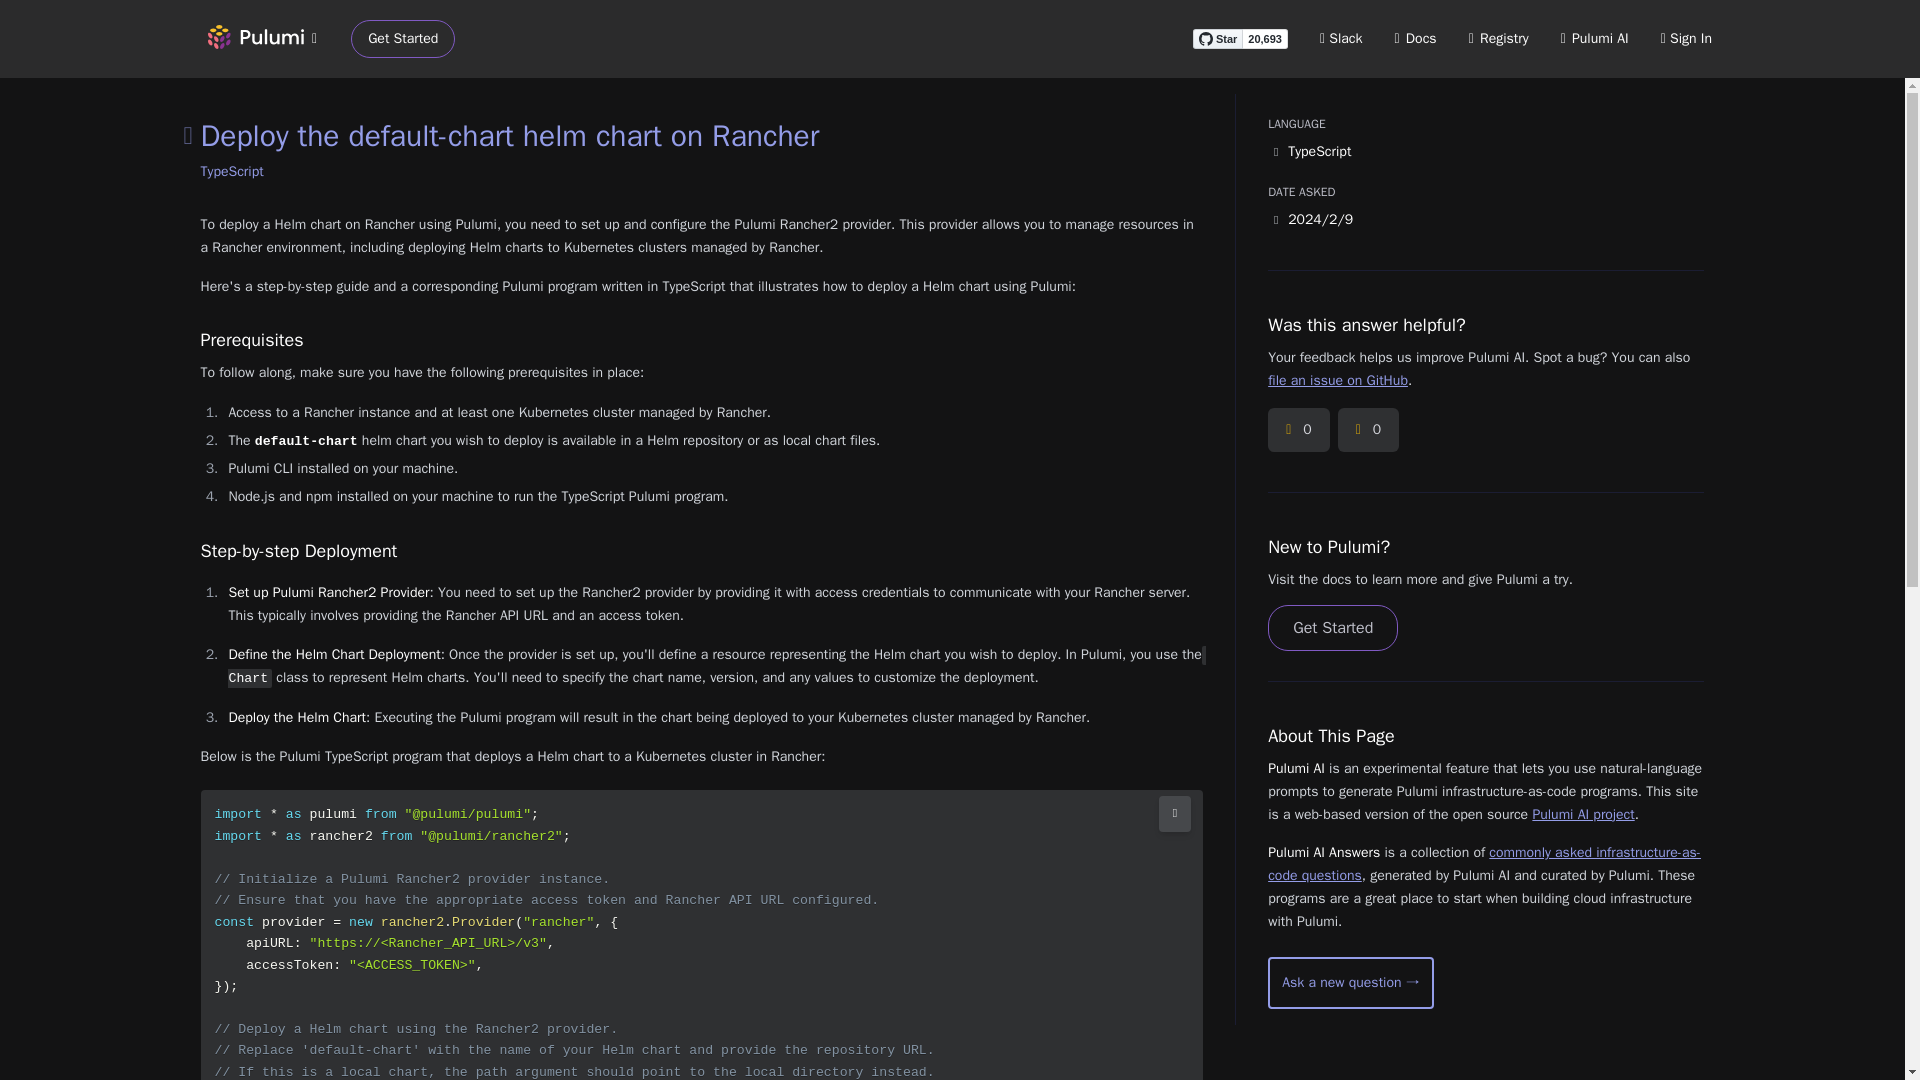 Image resolution: width=1920 pixels, height=1080 pixels. What do you see at coordinates (1350, 982) in the screenshot?
I see `Start a new conversation with Pulumi AI` at bounding box center [1350, 982].